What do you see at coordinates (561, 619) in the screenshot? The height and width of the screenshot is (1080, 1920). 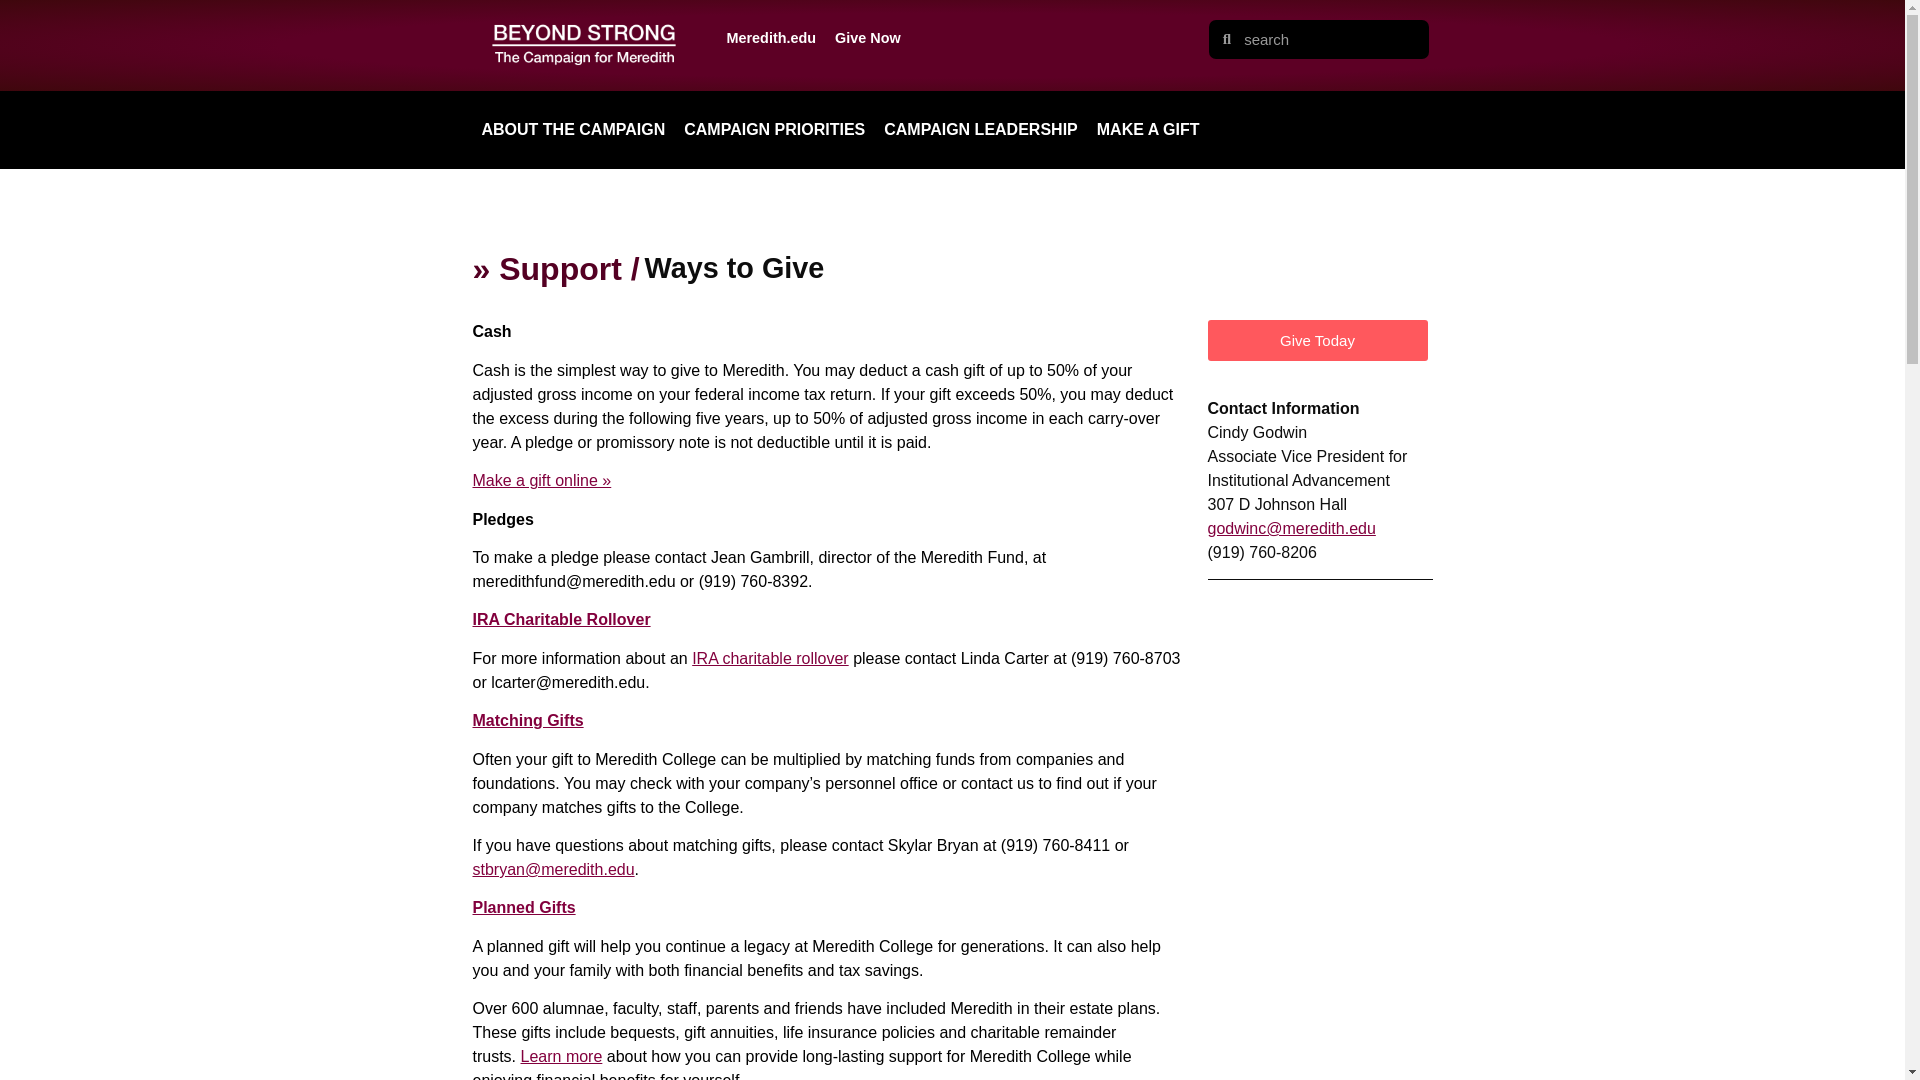 I see `IRA Charitable Rollover` at bounding box center [561, 619].